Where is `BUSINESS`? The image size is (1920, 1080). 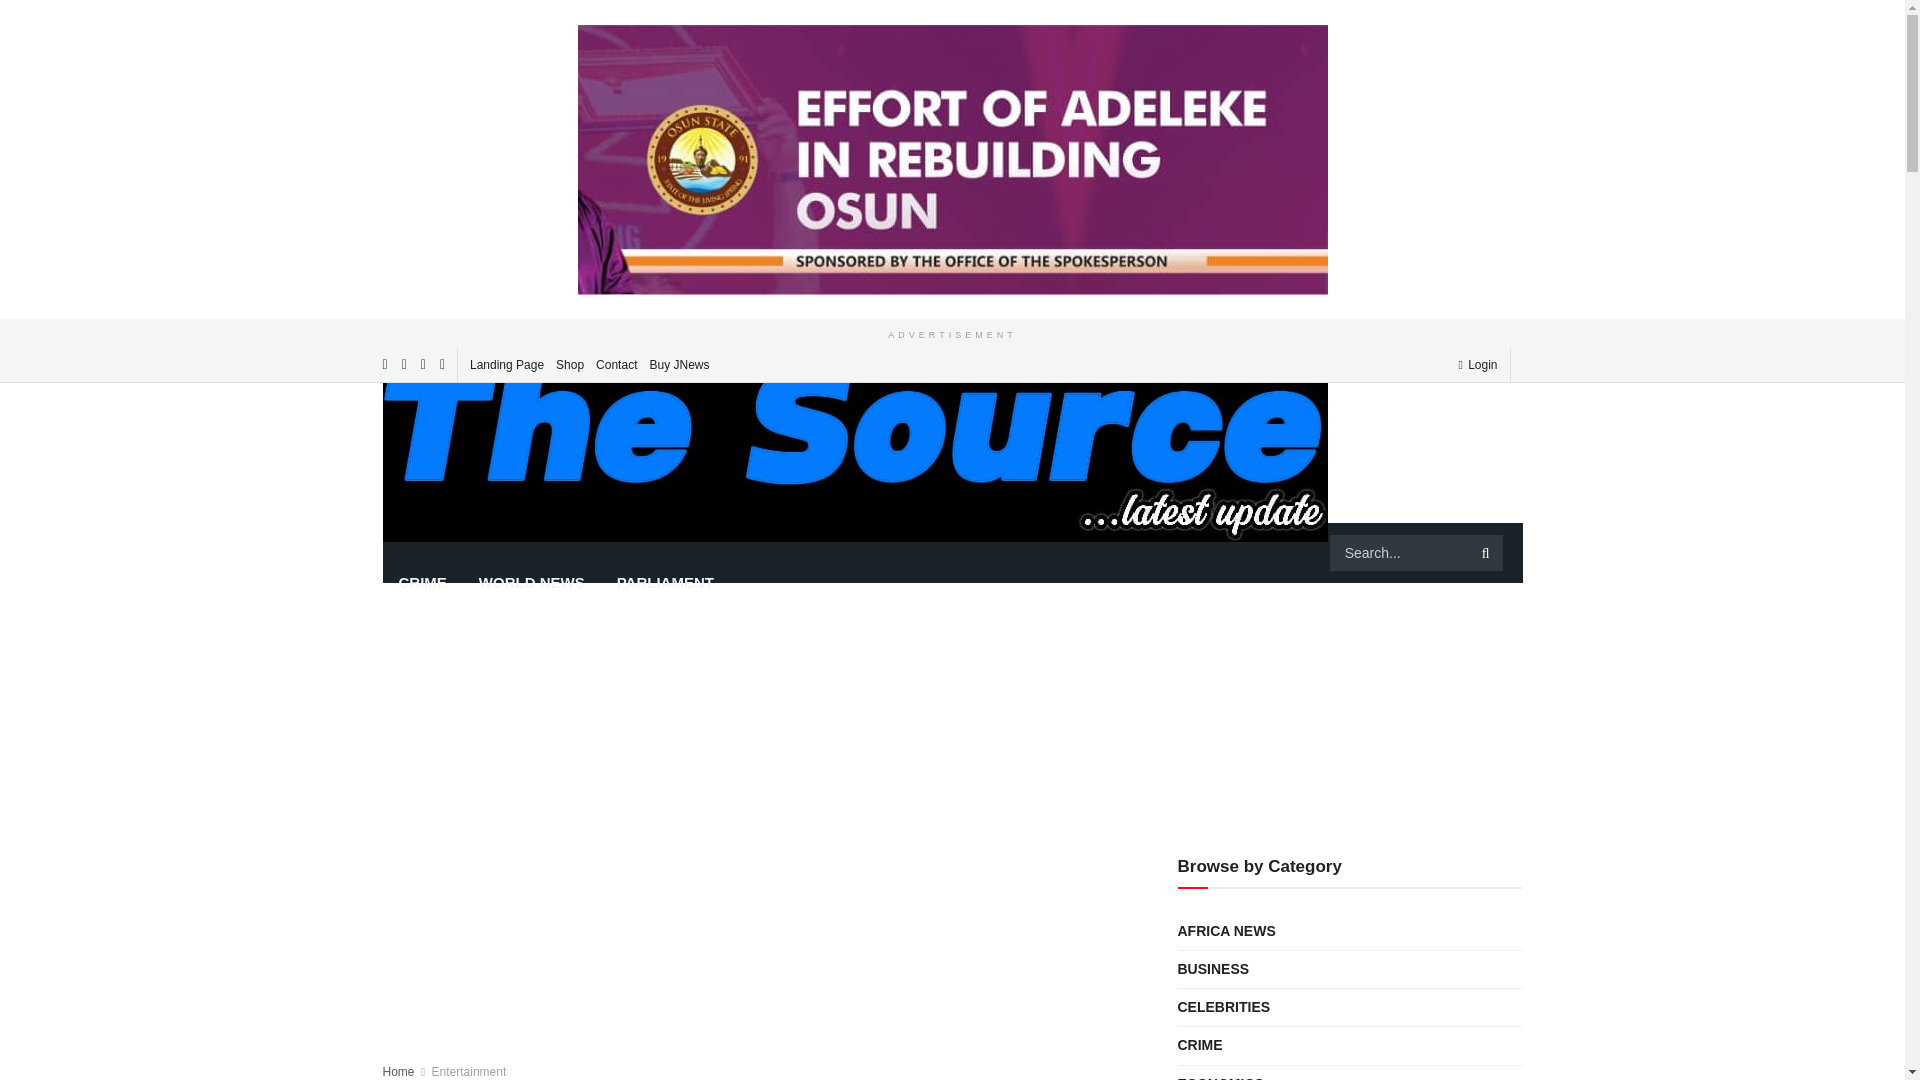 BUSINESS is located at coordinates (1076, 522).